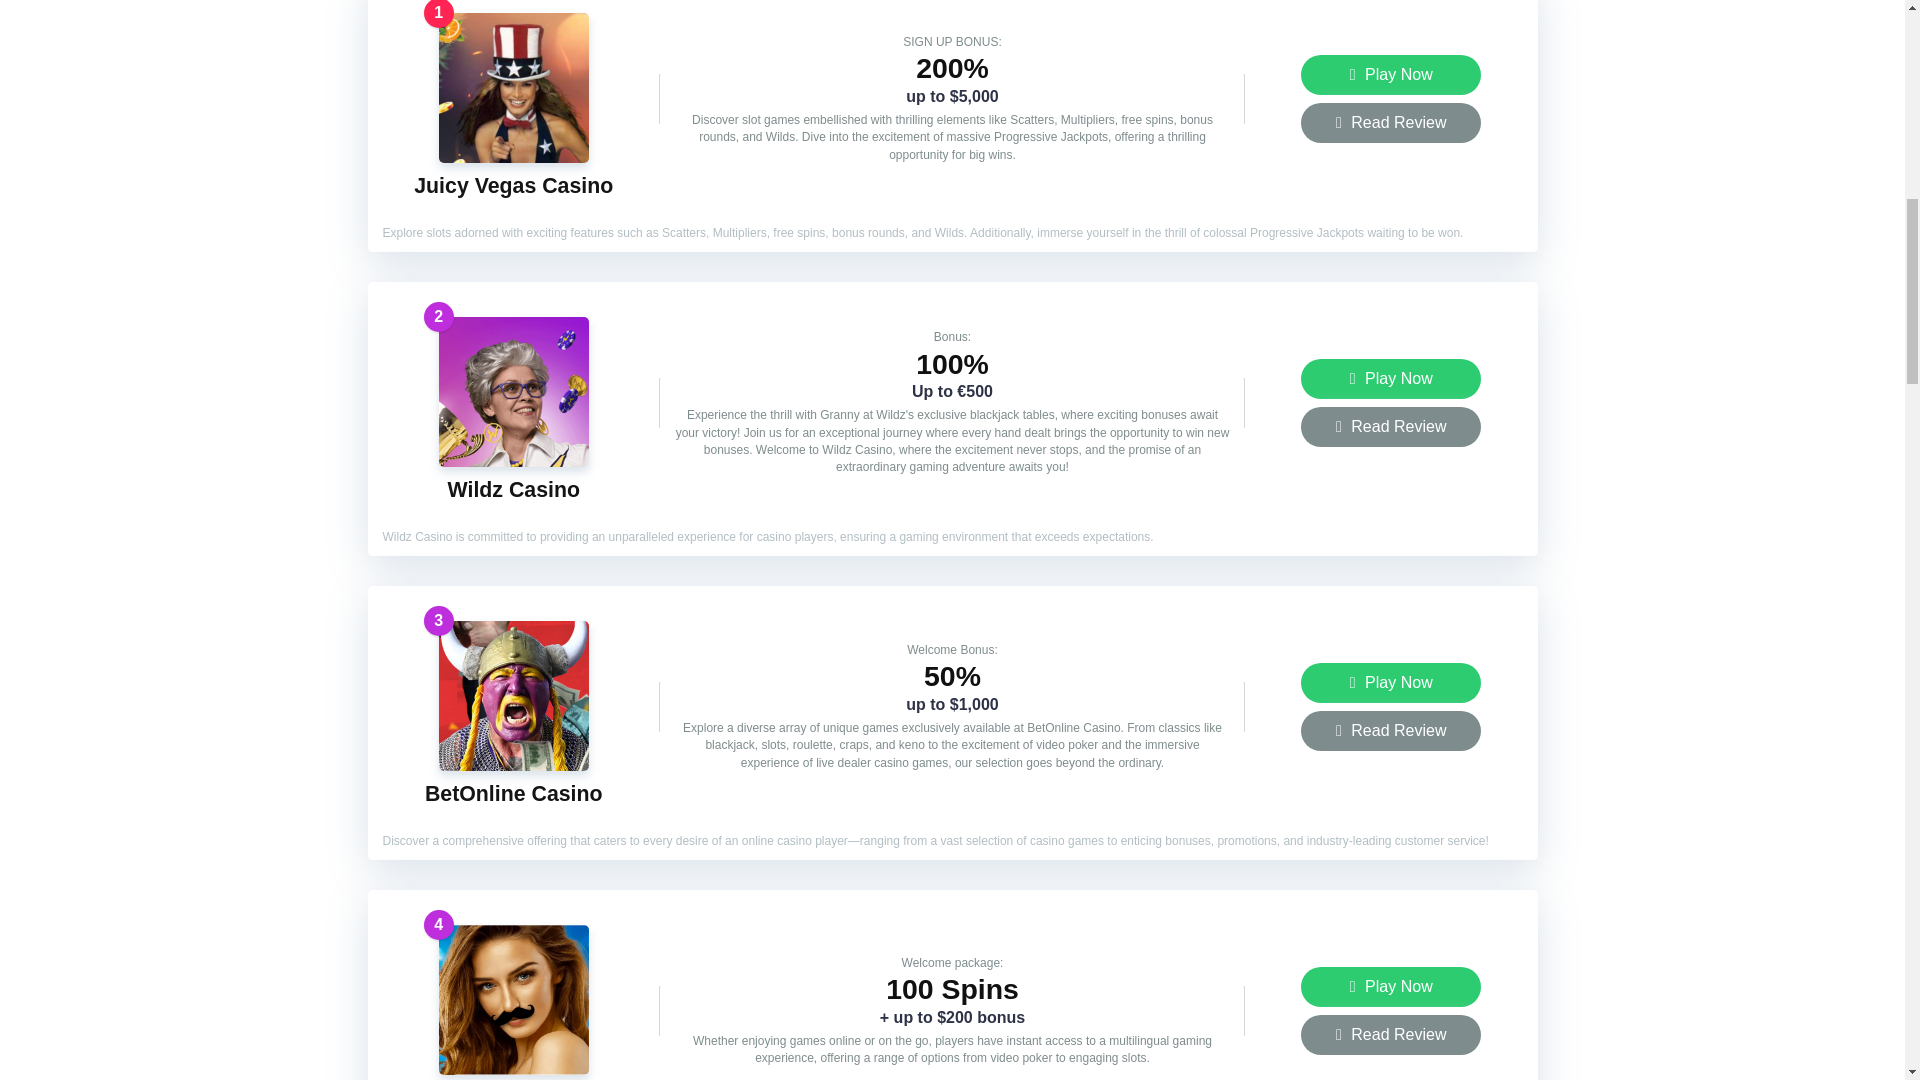 The width and height of the screenshot is (1920, 1080). What do you see at coordinates (1390, 75) in the screenshot?
I see `Play Now` at bounding box center [1390, 75].